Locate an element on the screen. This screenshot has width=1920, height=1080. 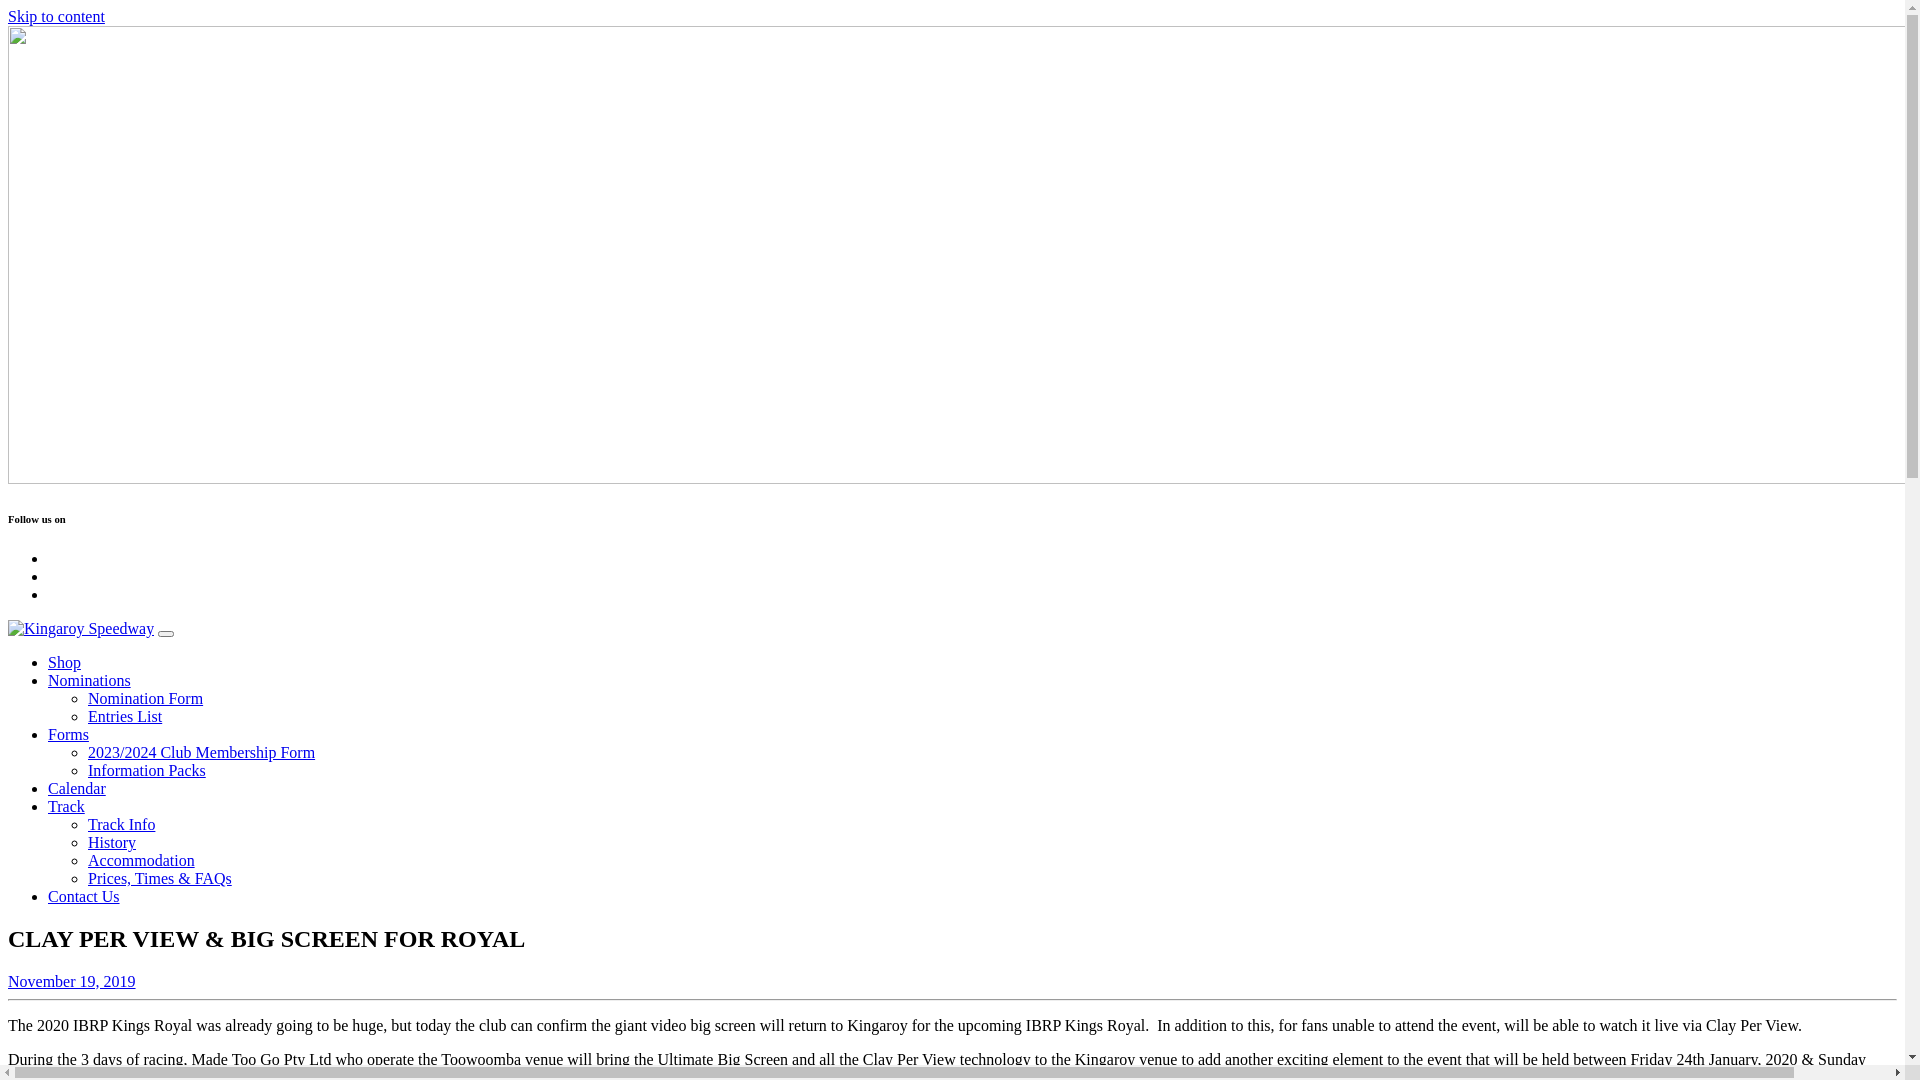
Skip to content is located at coordinates (56, 16).